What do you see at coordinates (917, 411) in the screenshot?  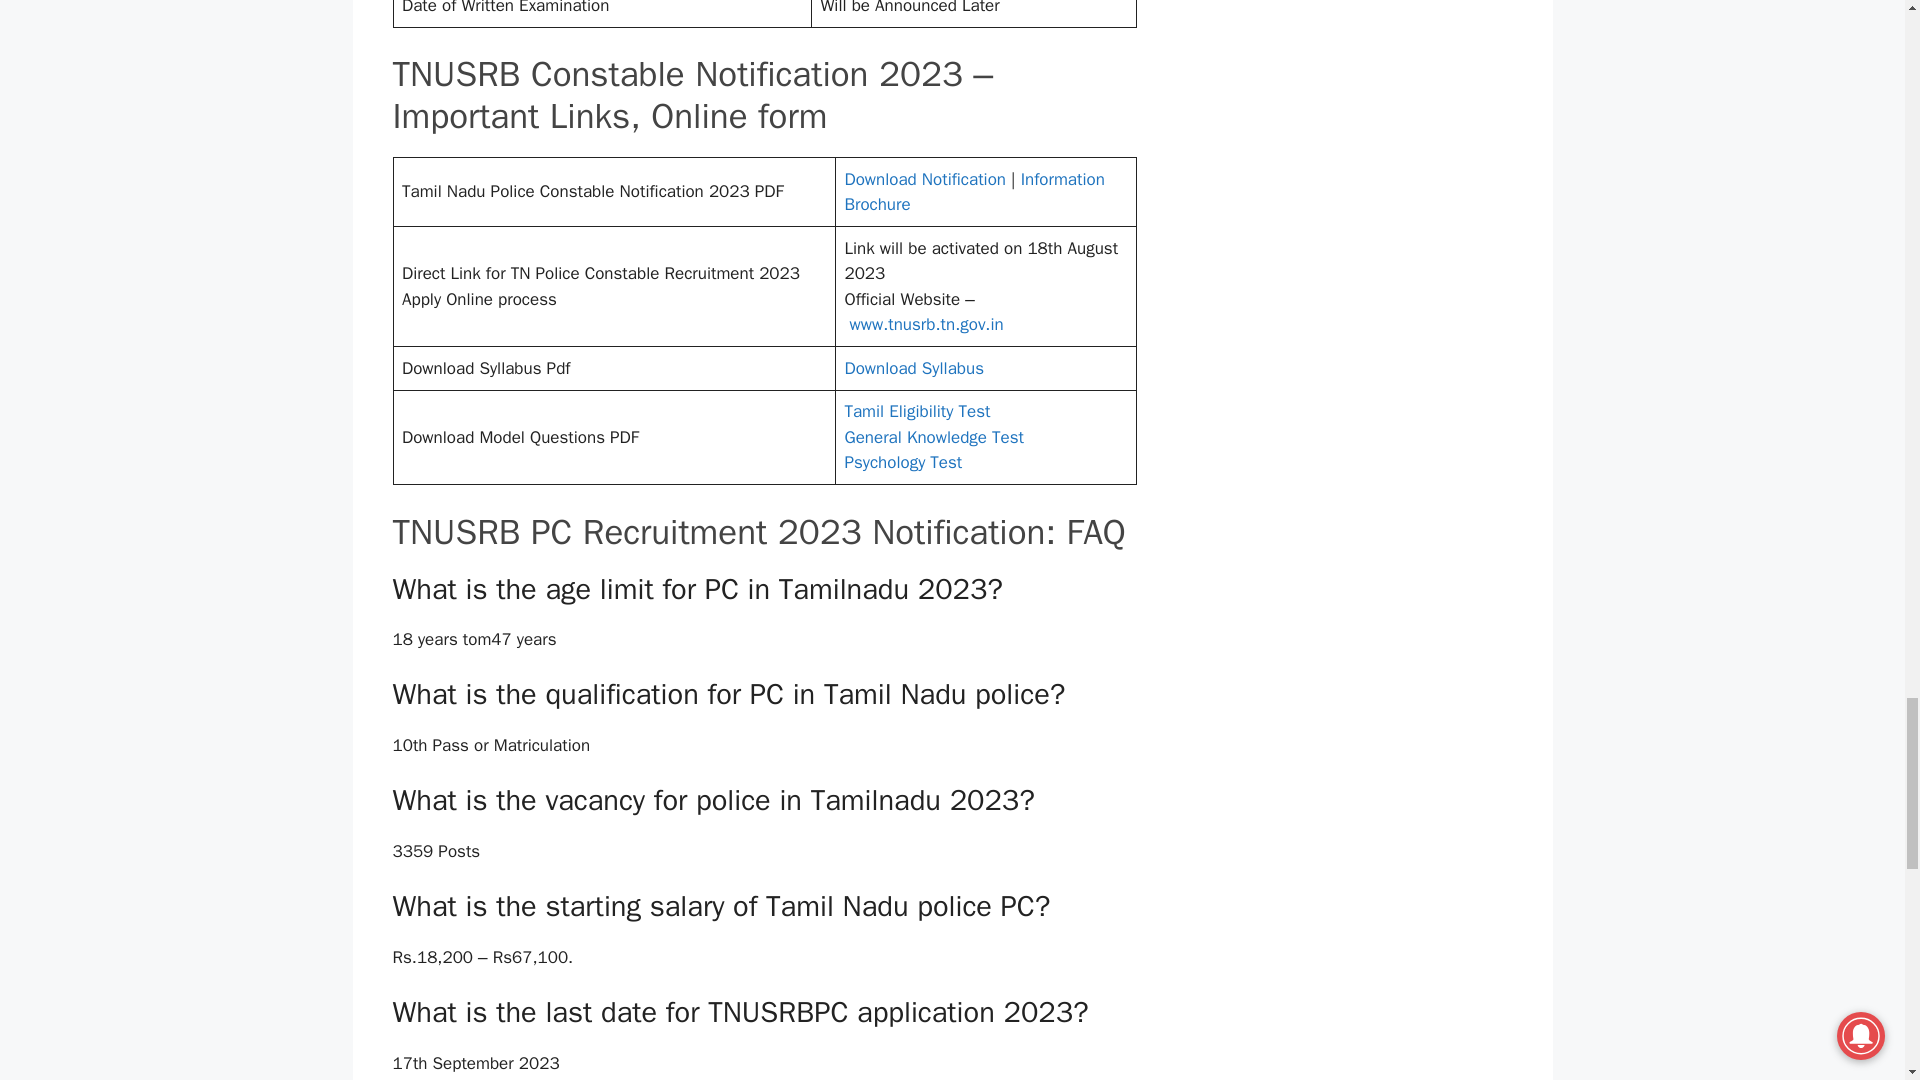 I see `Tamil Eligibility Test` at bounding box center [917, 411].